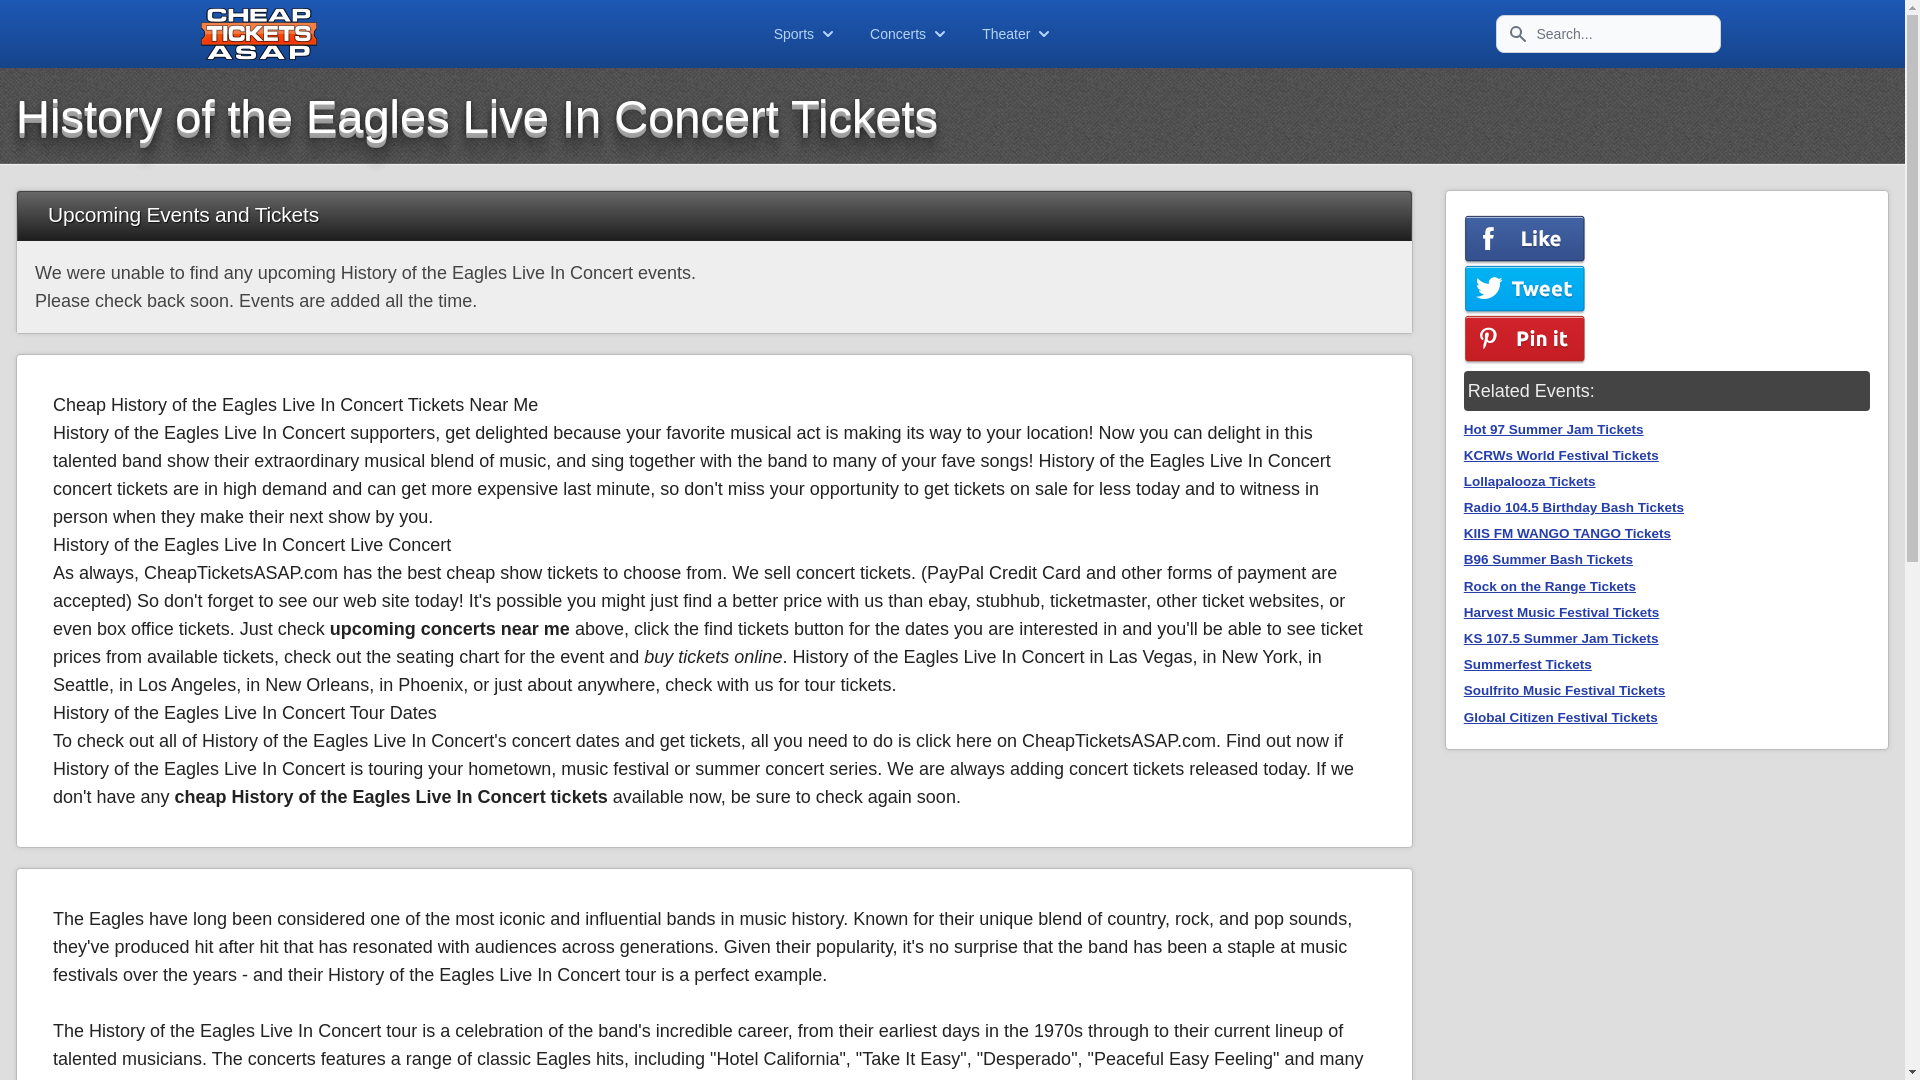  What do you see at coordinates (910, 34) in the screenshot?
I see `Concerts` at bounding box center [910, 34].